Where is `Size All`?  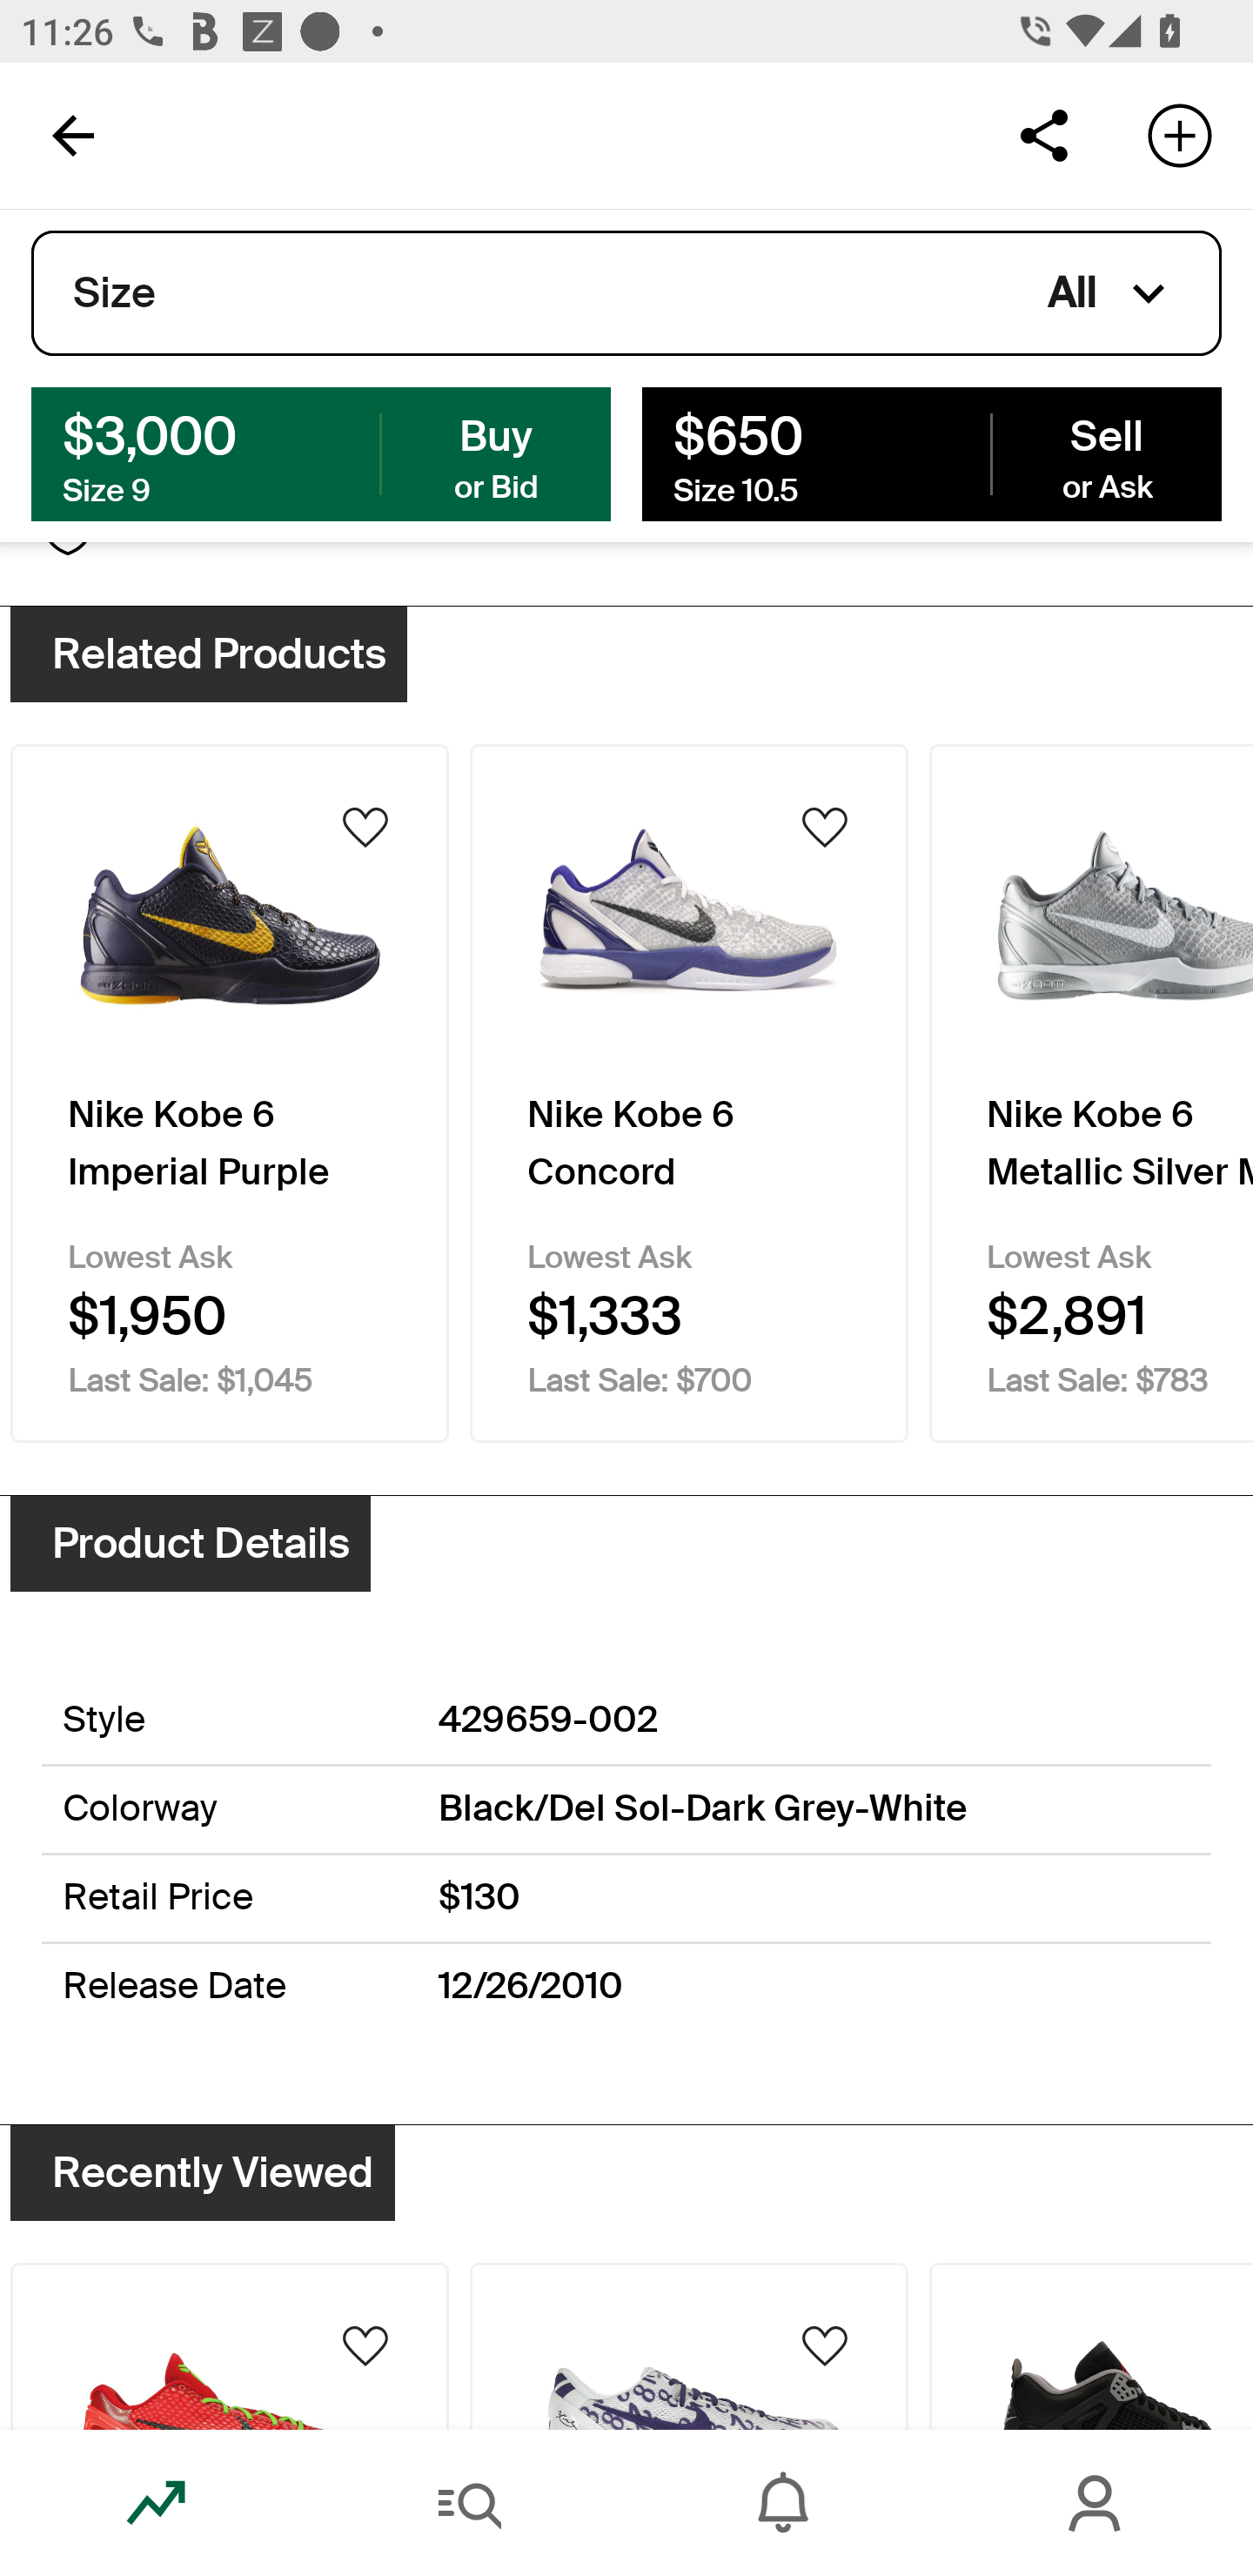 Size All is located at coordinates (626, 293).